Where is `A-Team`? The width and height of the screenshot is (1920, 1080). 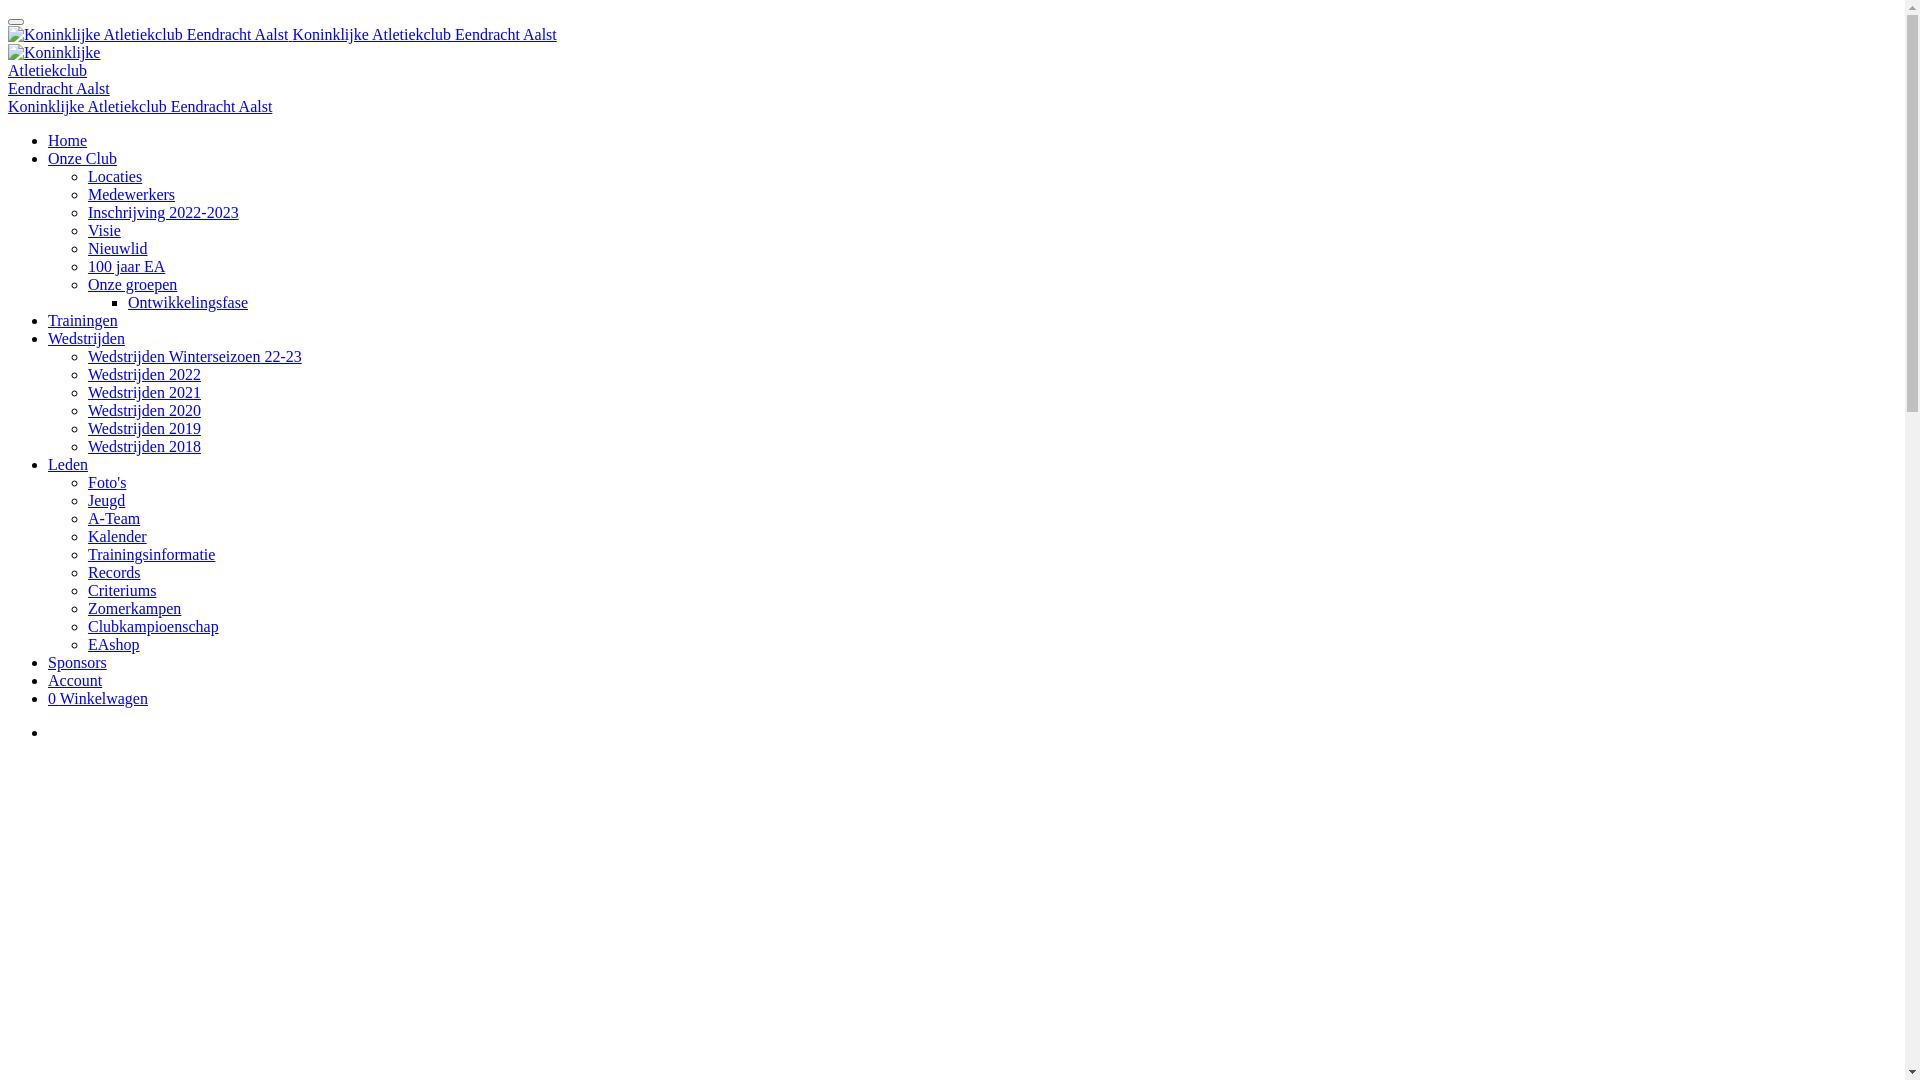 A-Team is located at coordinates (114, 518).